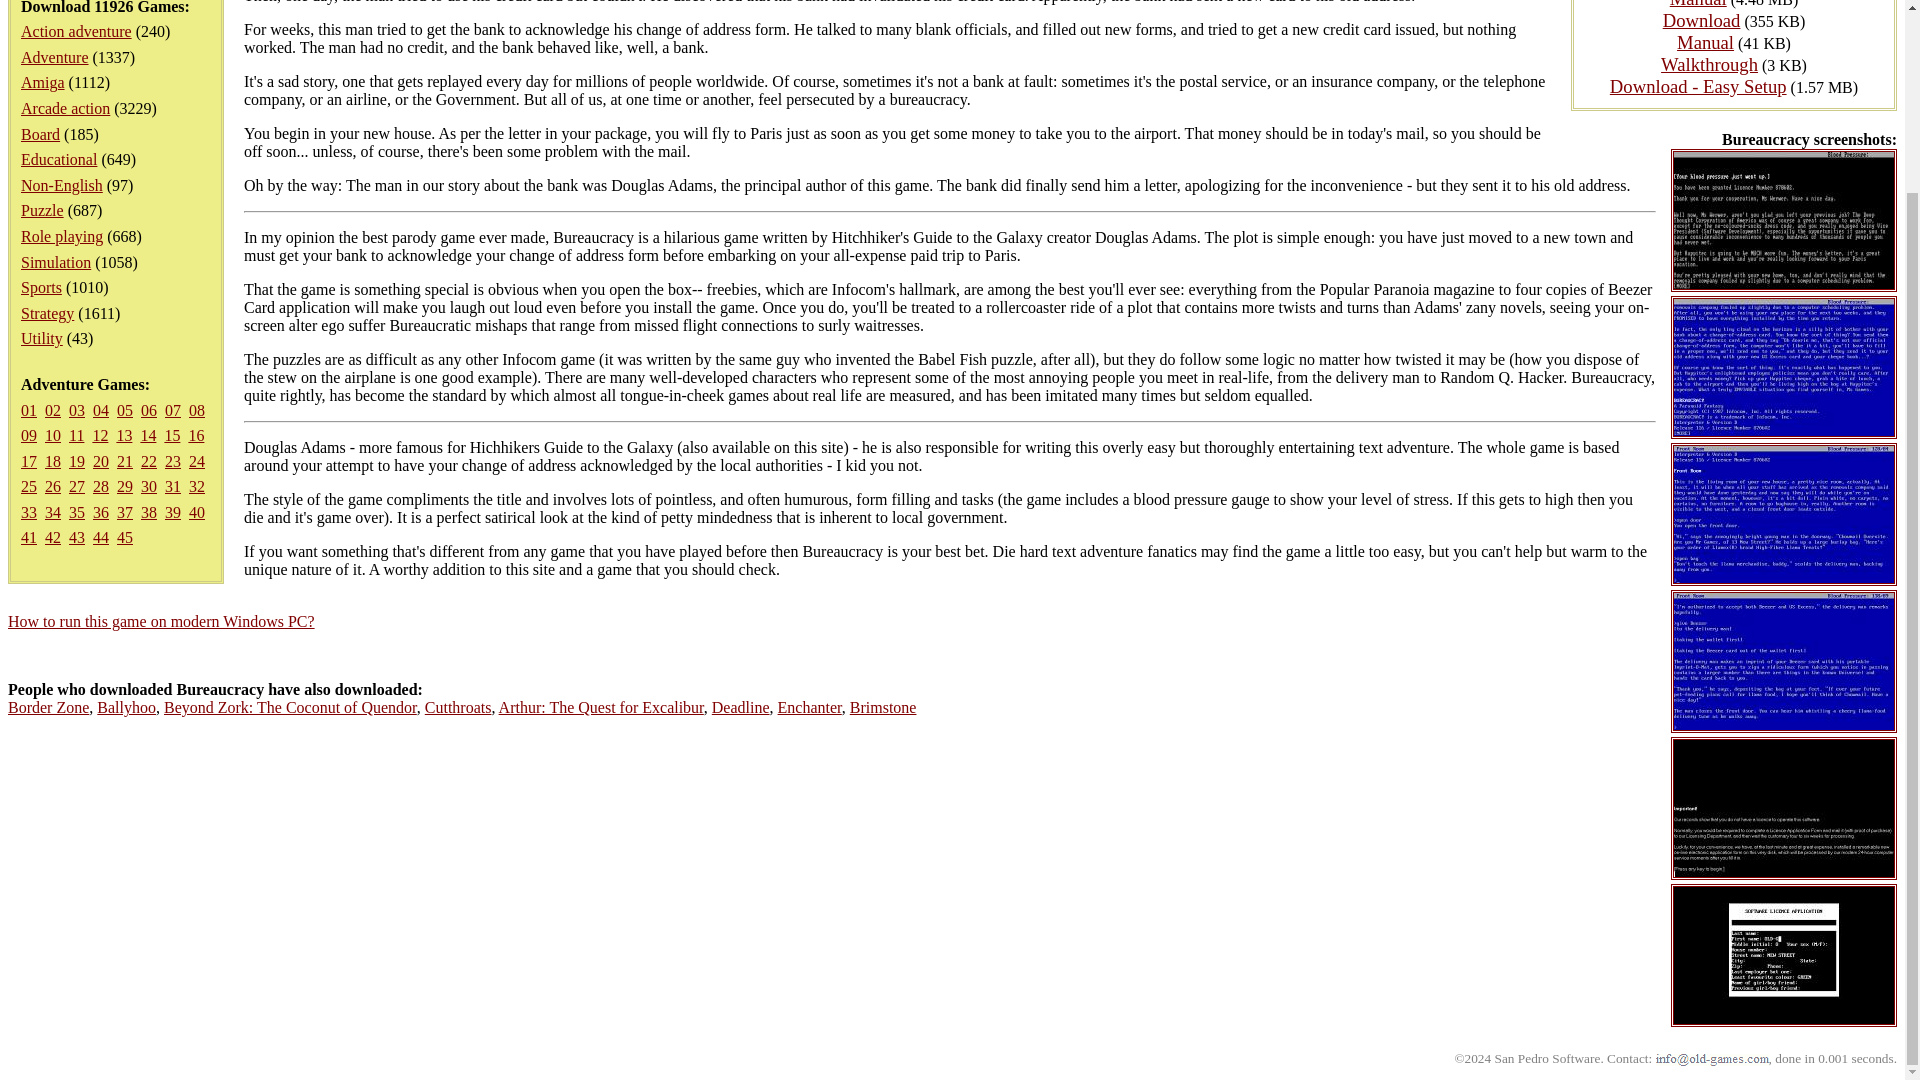  I want to click on Arcade action, so click(65, 108).